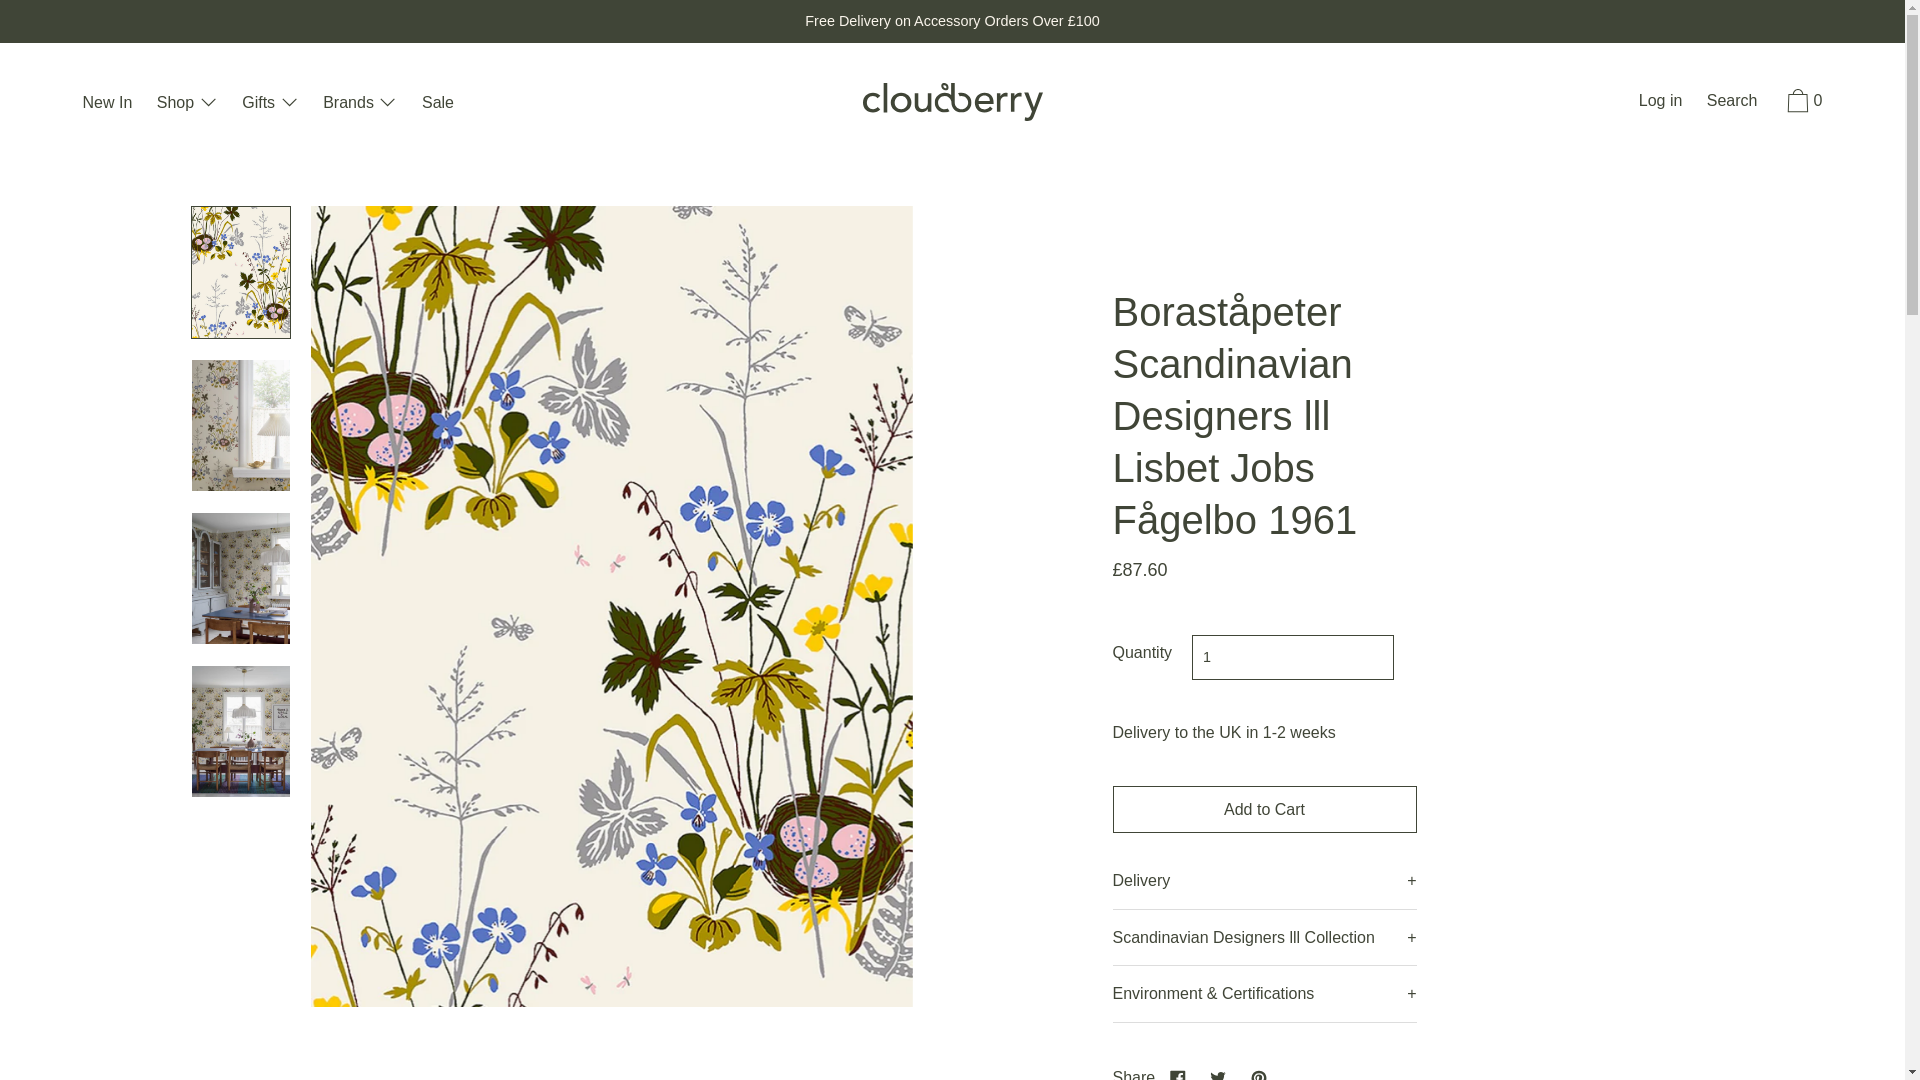 The height and width of the screenshot is (1080, 1920). Describe the element at coordinates (188, 104) in the screenshot. I see `Shop` at that location.